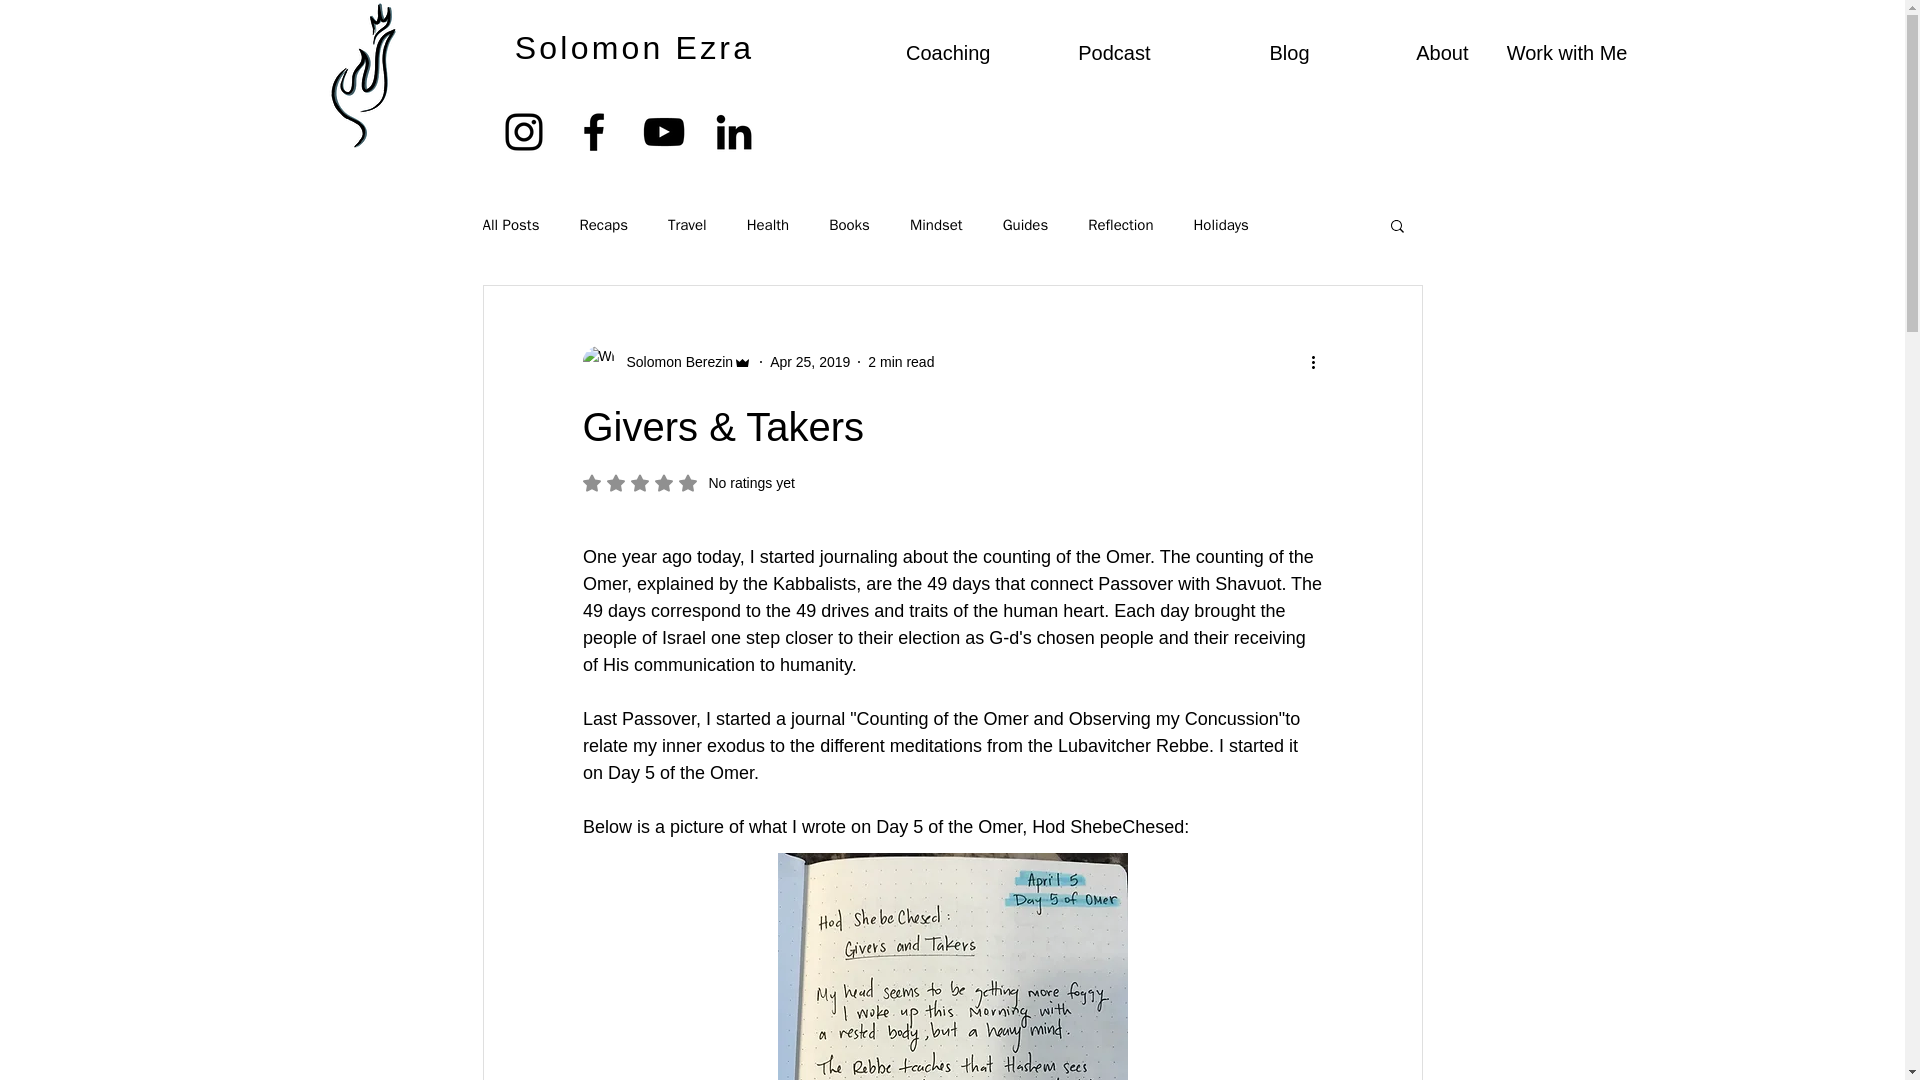  I want to click on Coaching, so click(926, 52).